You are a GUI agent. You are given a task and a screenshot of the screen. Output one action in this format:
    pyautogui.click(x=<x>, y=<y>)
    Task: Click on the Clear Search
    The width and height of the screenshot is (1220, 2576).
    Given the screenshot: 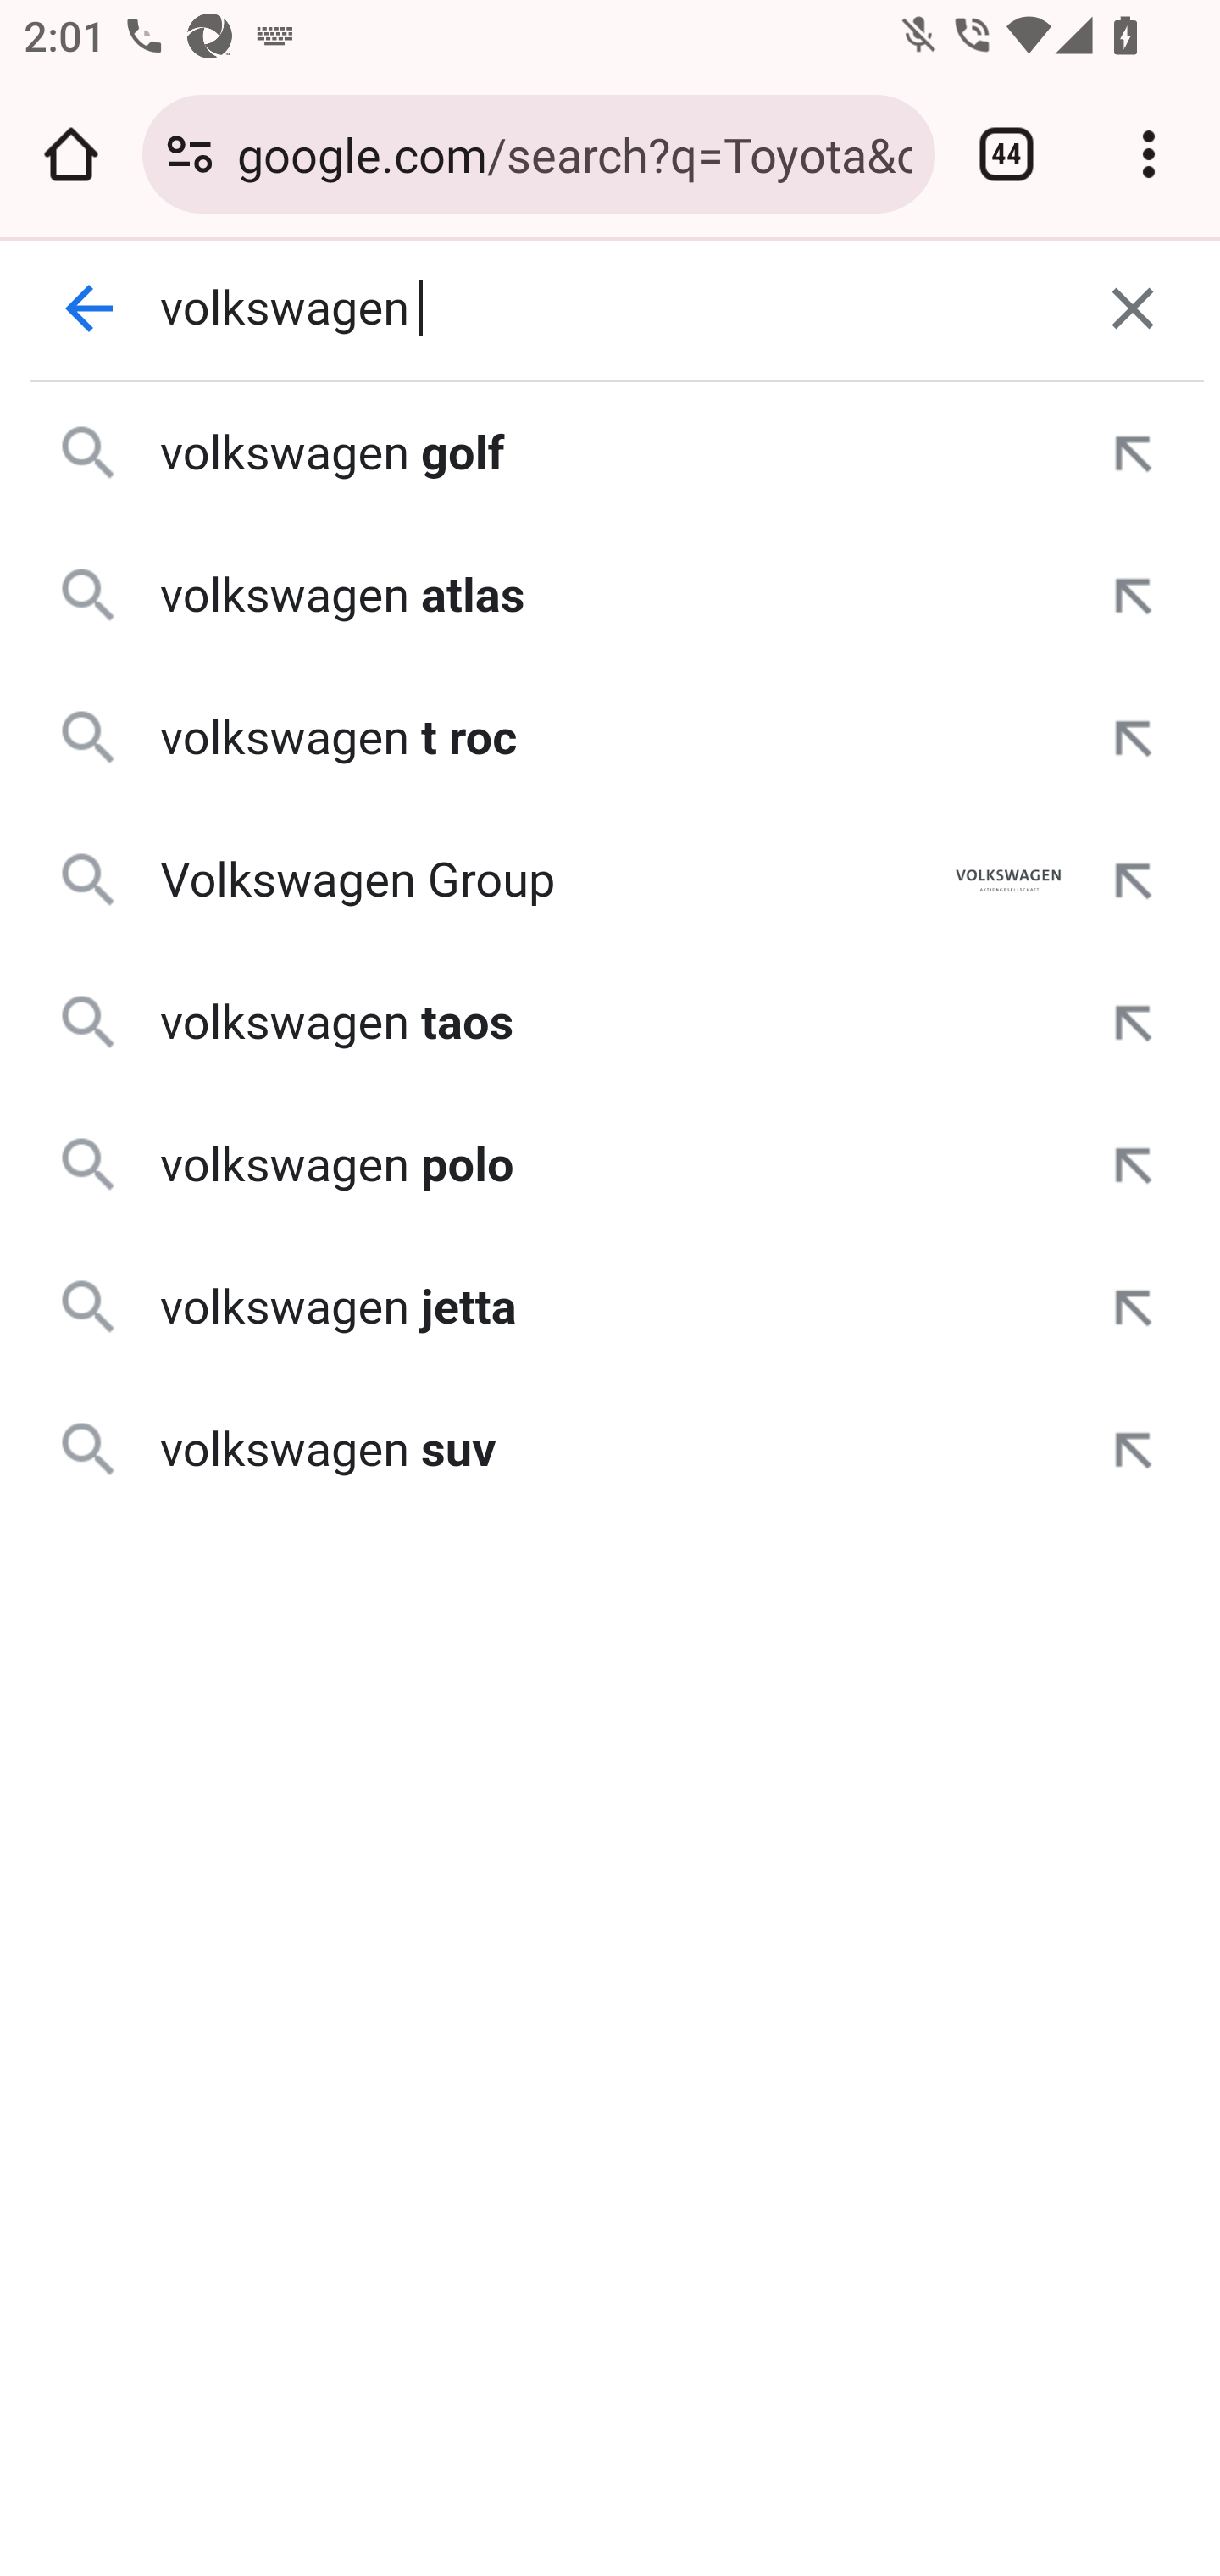 What is the action you would take?
    pyautogui.click(x=1134, y=308)
    